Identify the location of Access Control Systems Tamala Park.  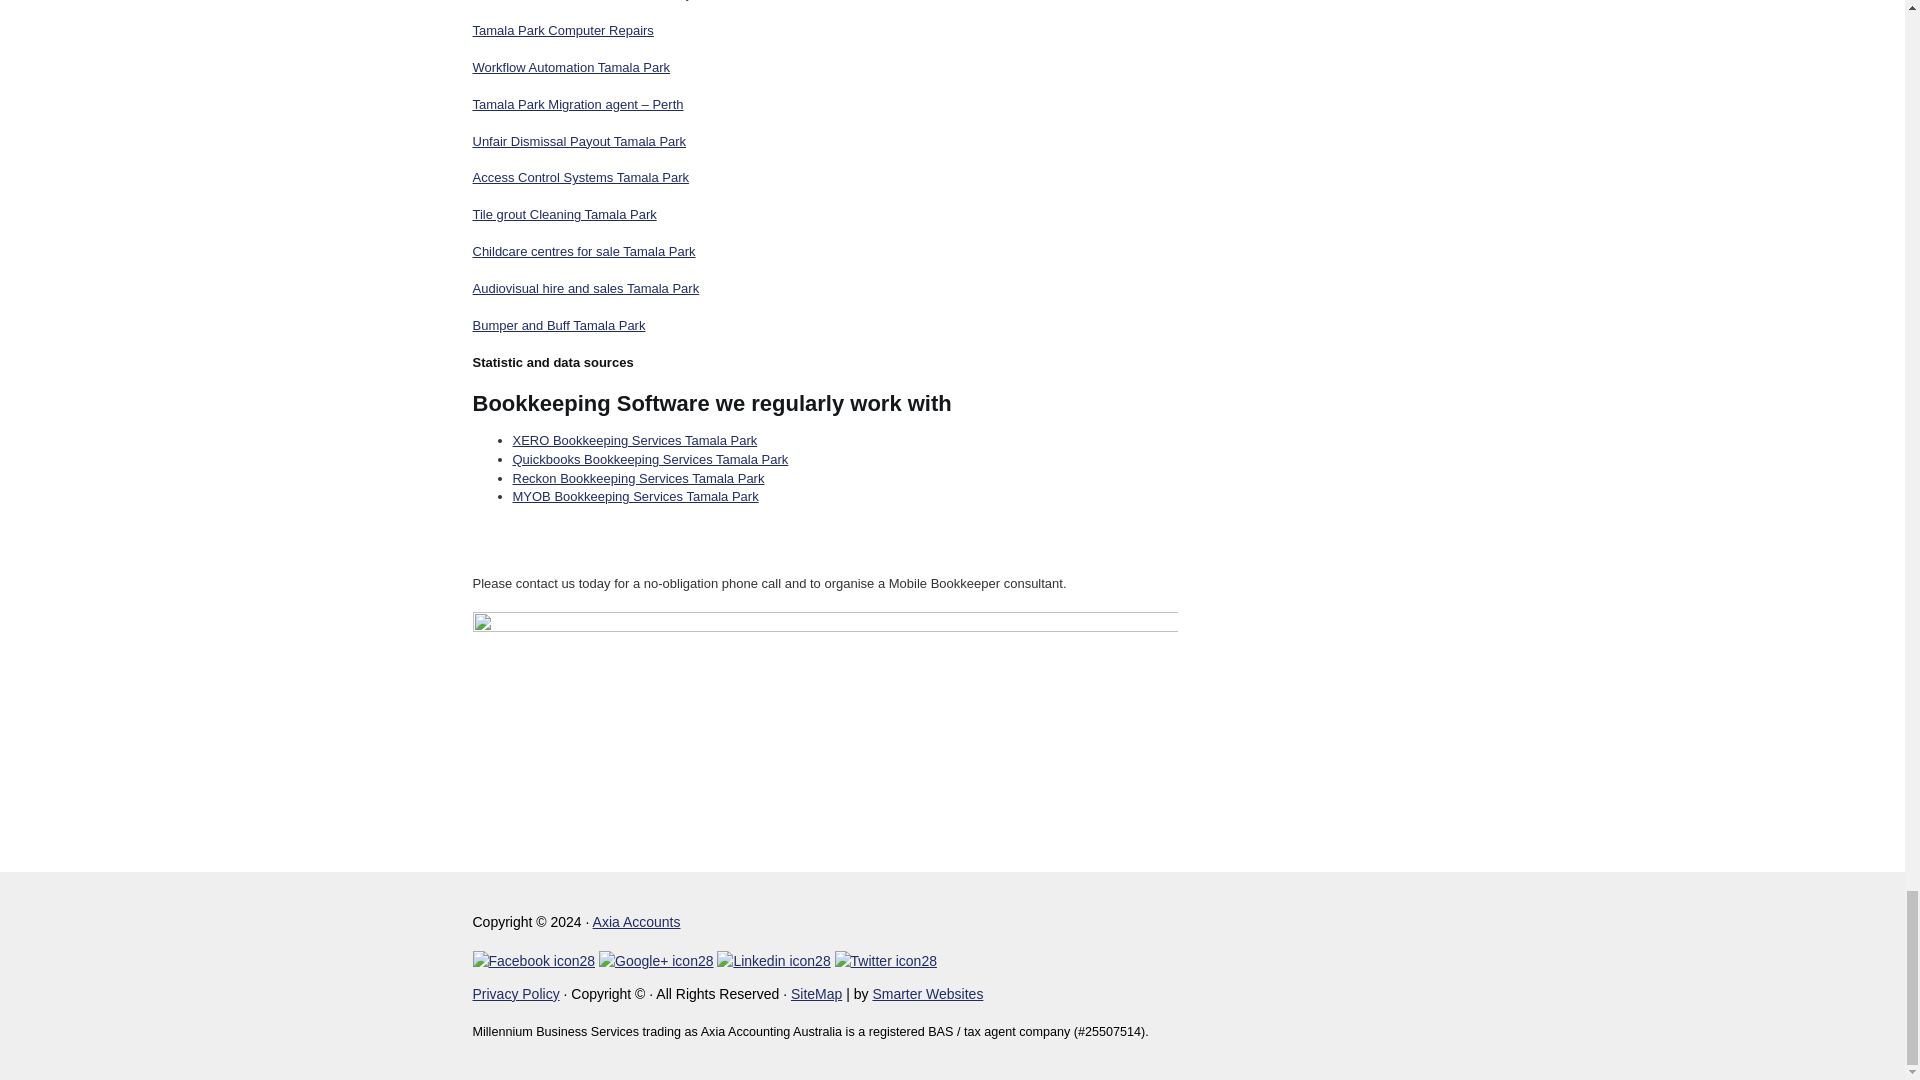
(580, 176).